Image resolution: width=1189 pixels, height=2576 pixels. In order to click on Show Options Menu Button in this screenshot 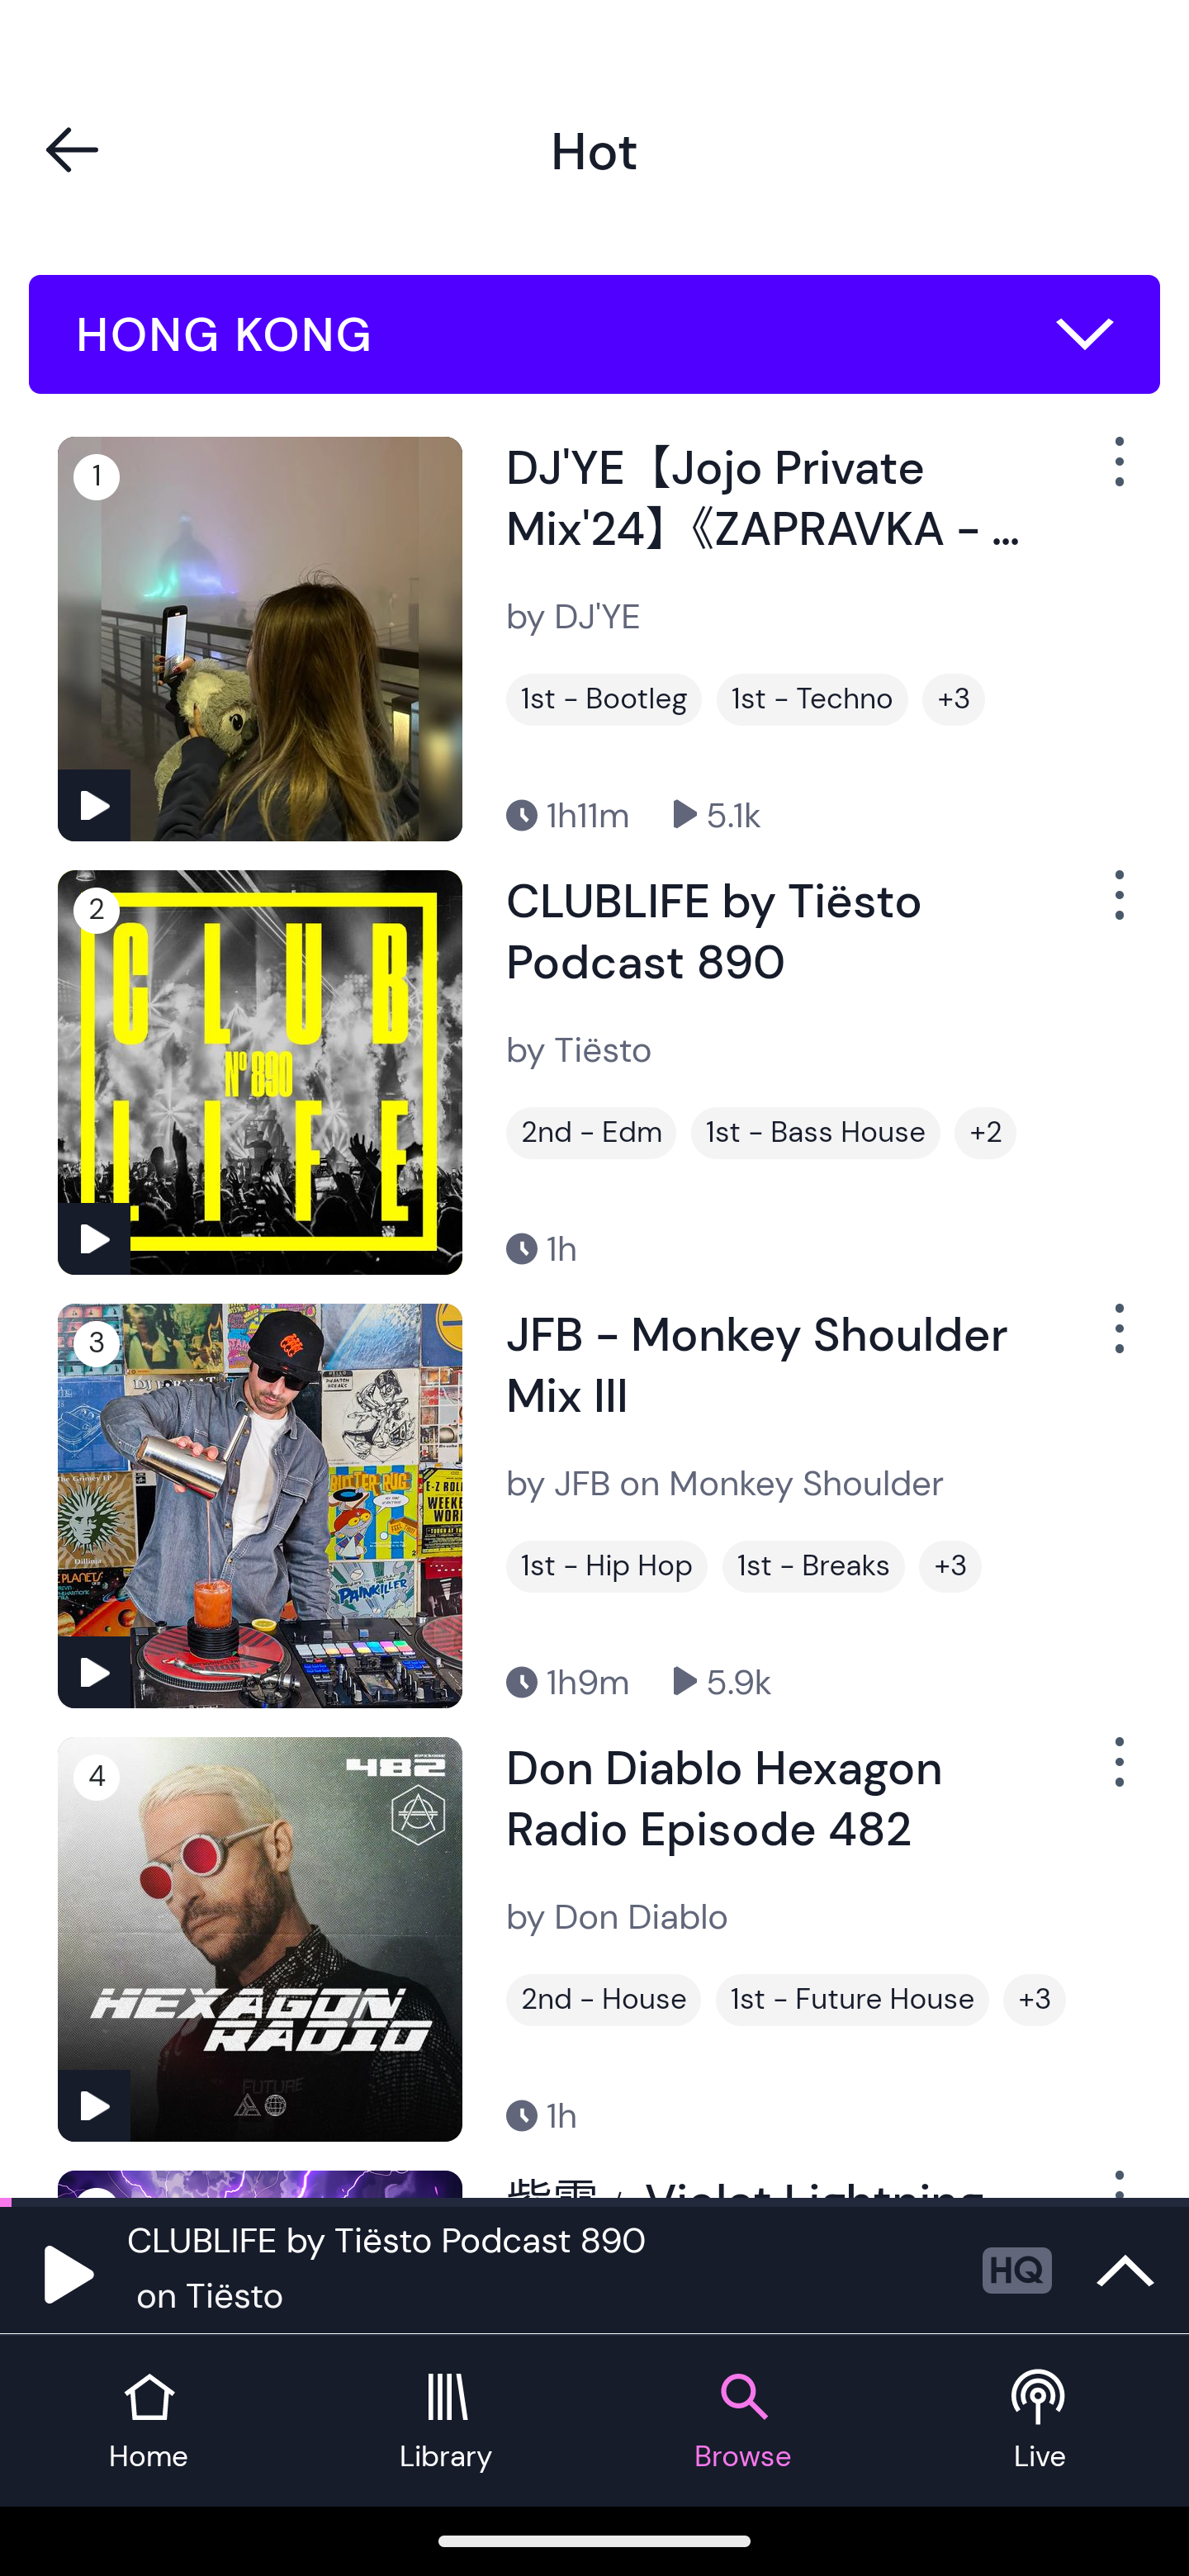, I will do `click(1116, 1774)`.